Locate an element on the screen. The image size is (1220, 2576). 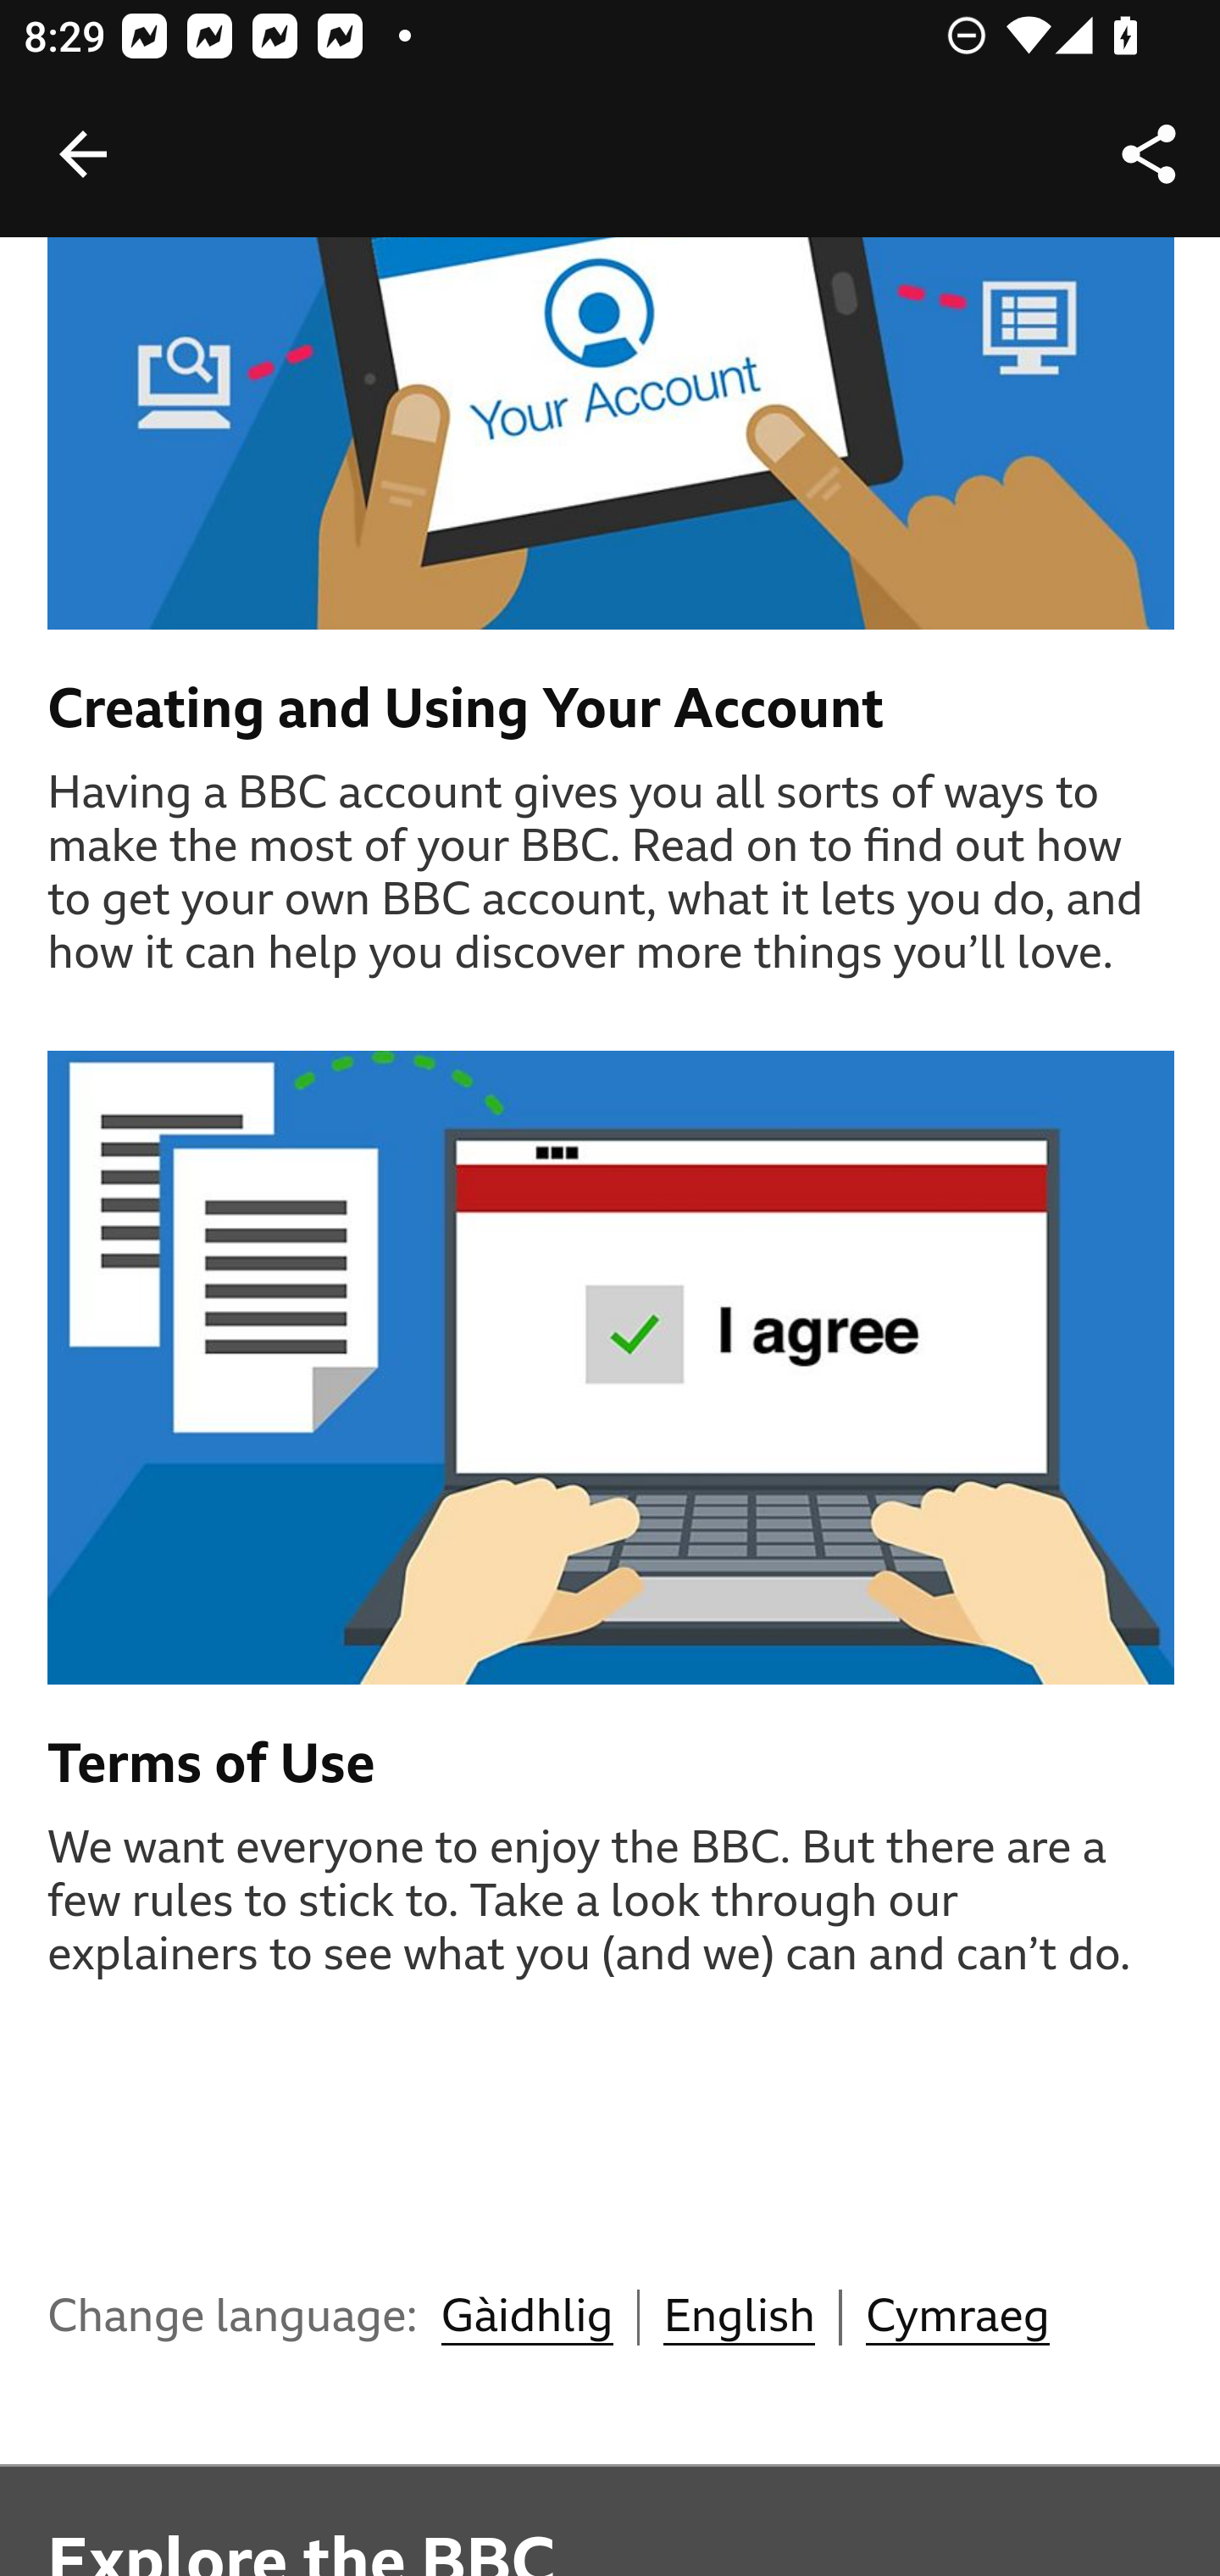
English is located at coordinates (740, 2319).